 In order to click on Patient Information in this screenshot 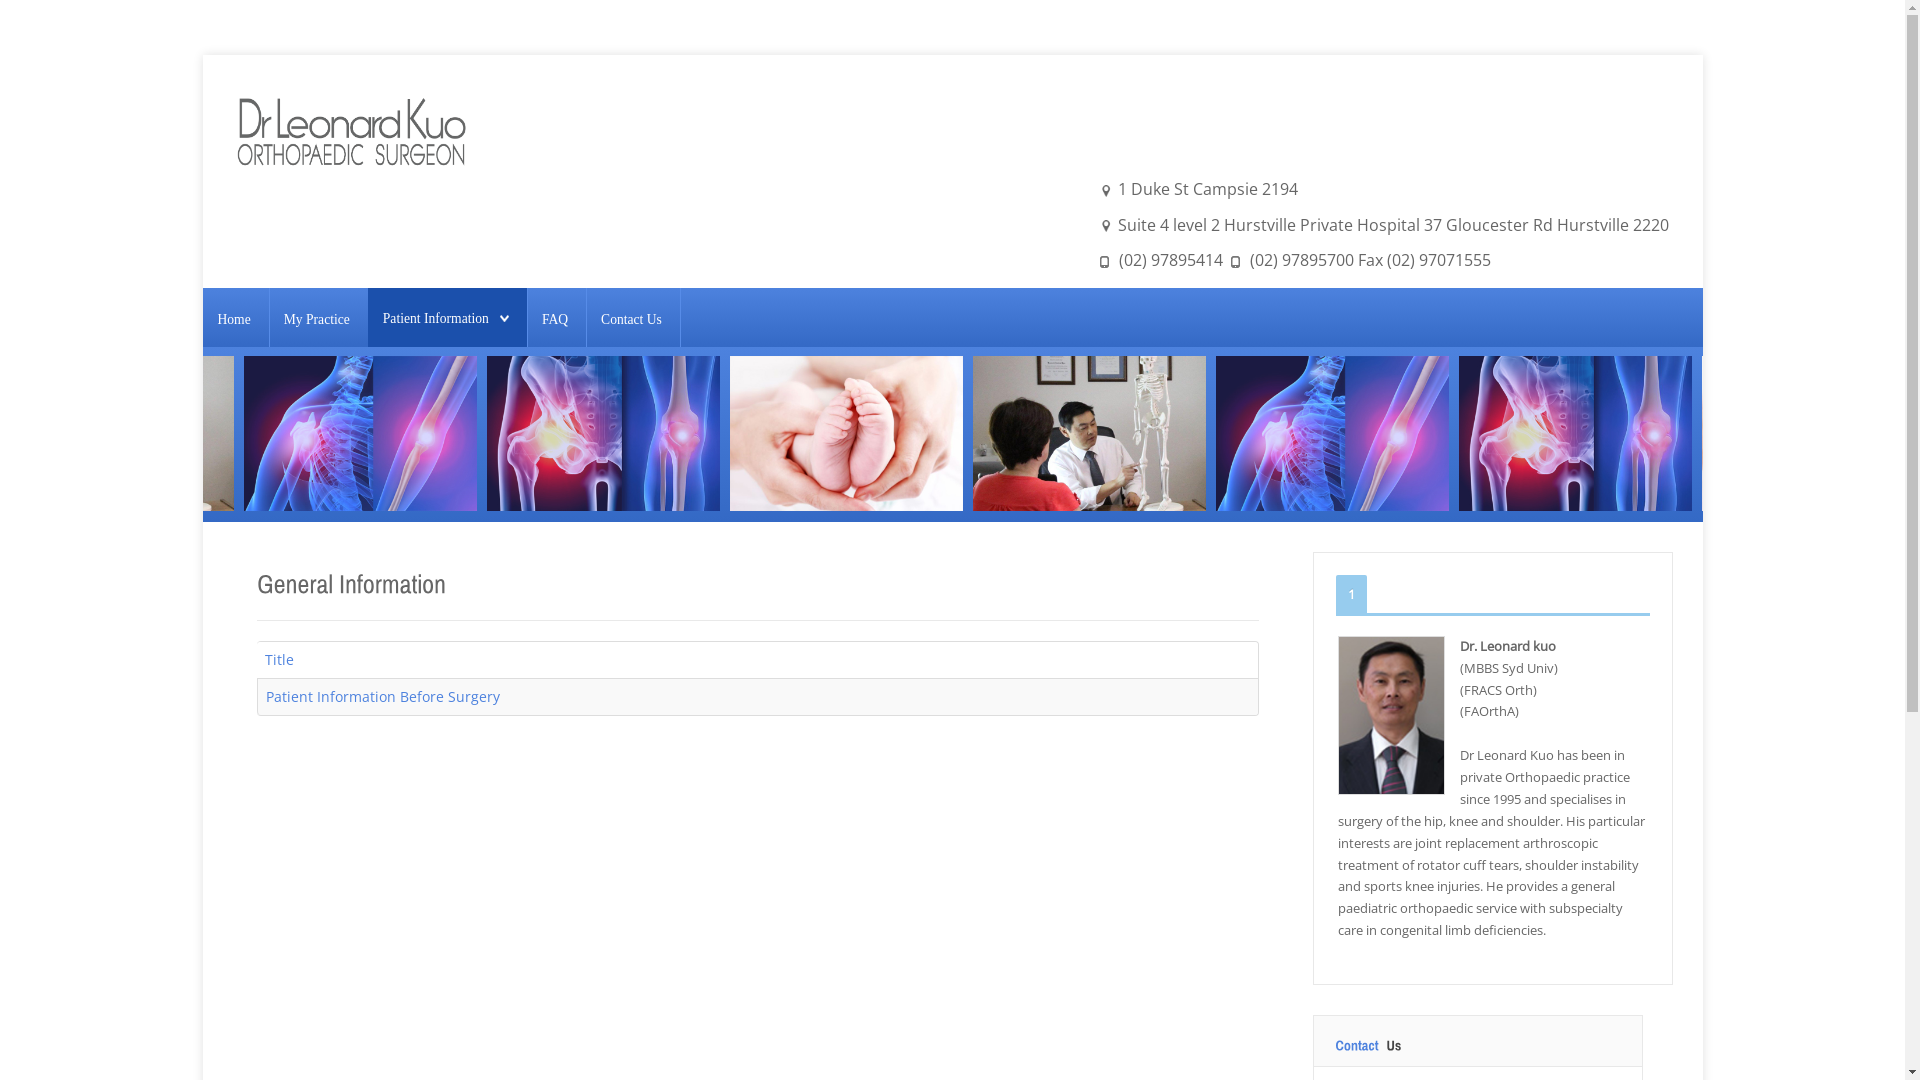, I will do `click(446, 319)`.